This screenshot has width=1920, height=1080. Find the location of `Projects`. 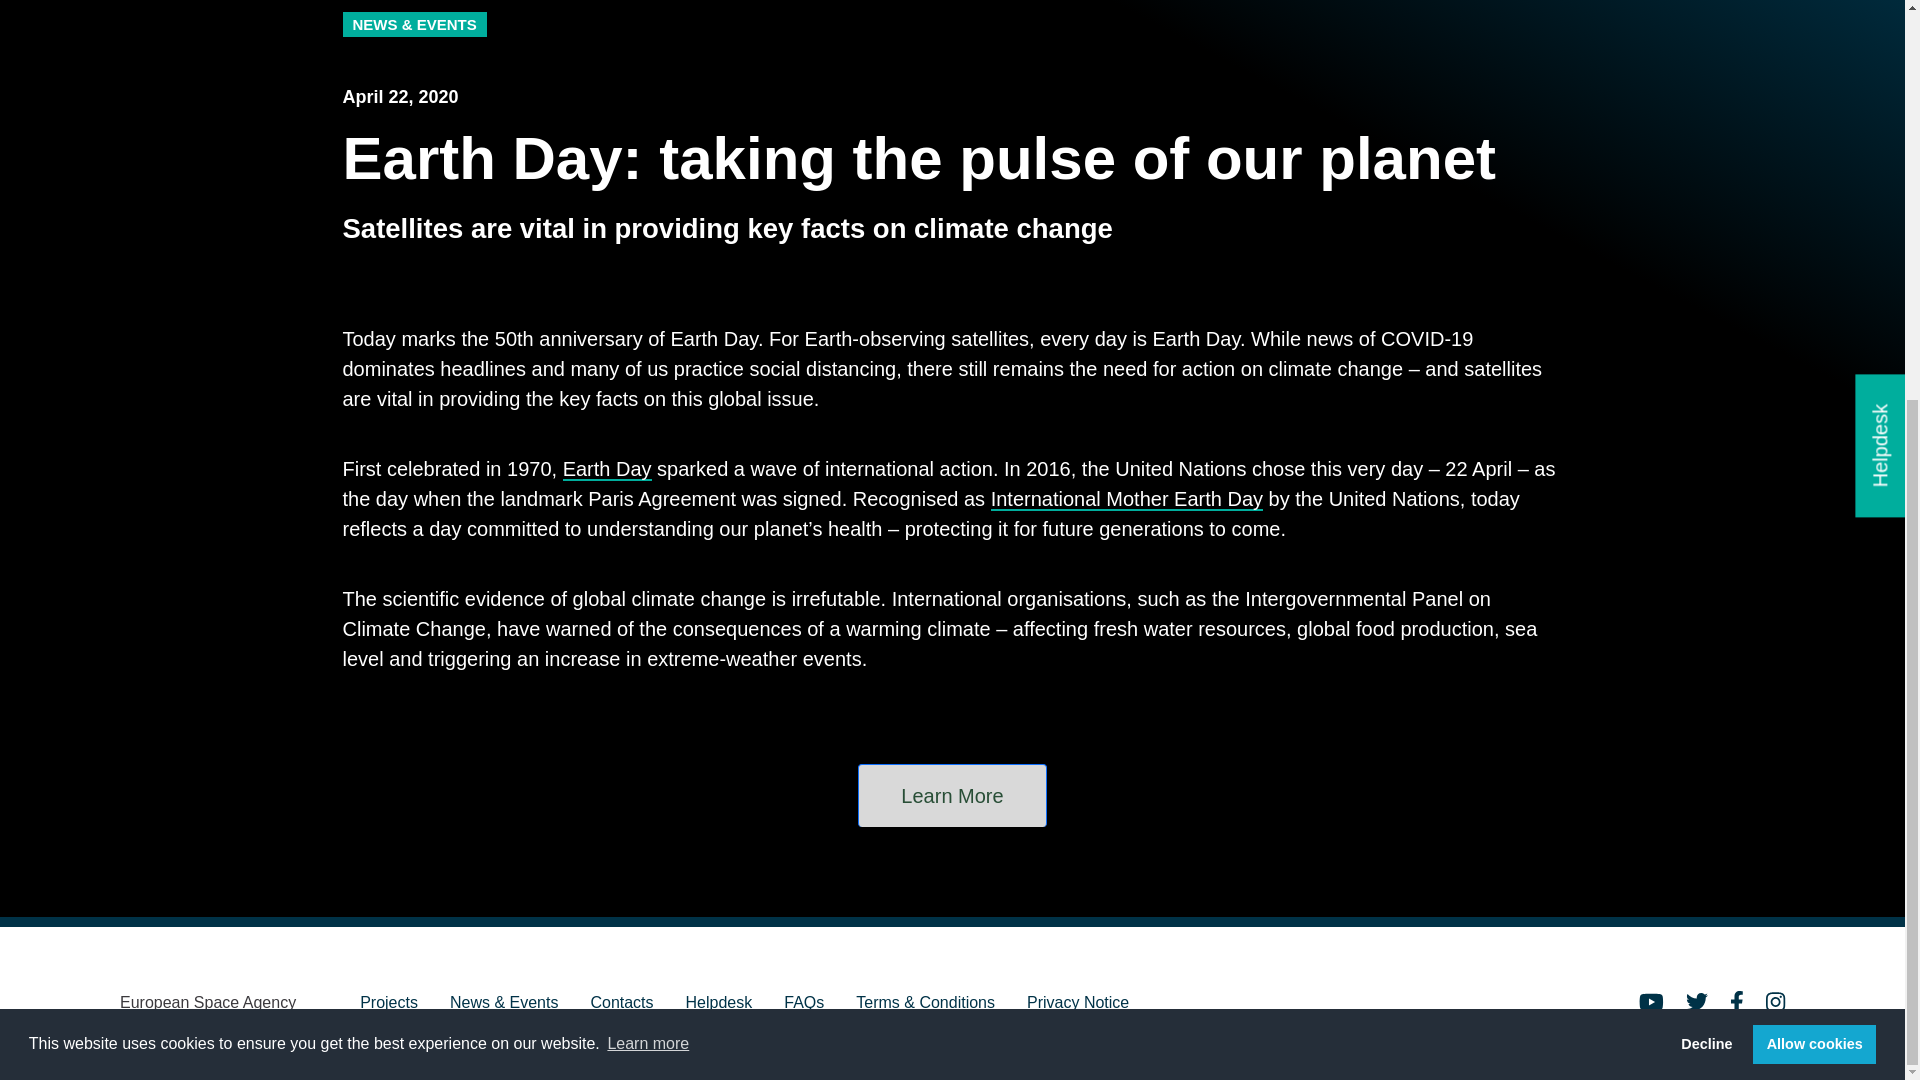

Projects is located at coordinates (389, 1003).